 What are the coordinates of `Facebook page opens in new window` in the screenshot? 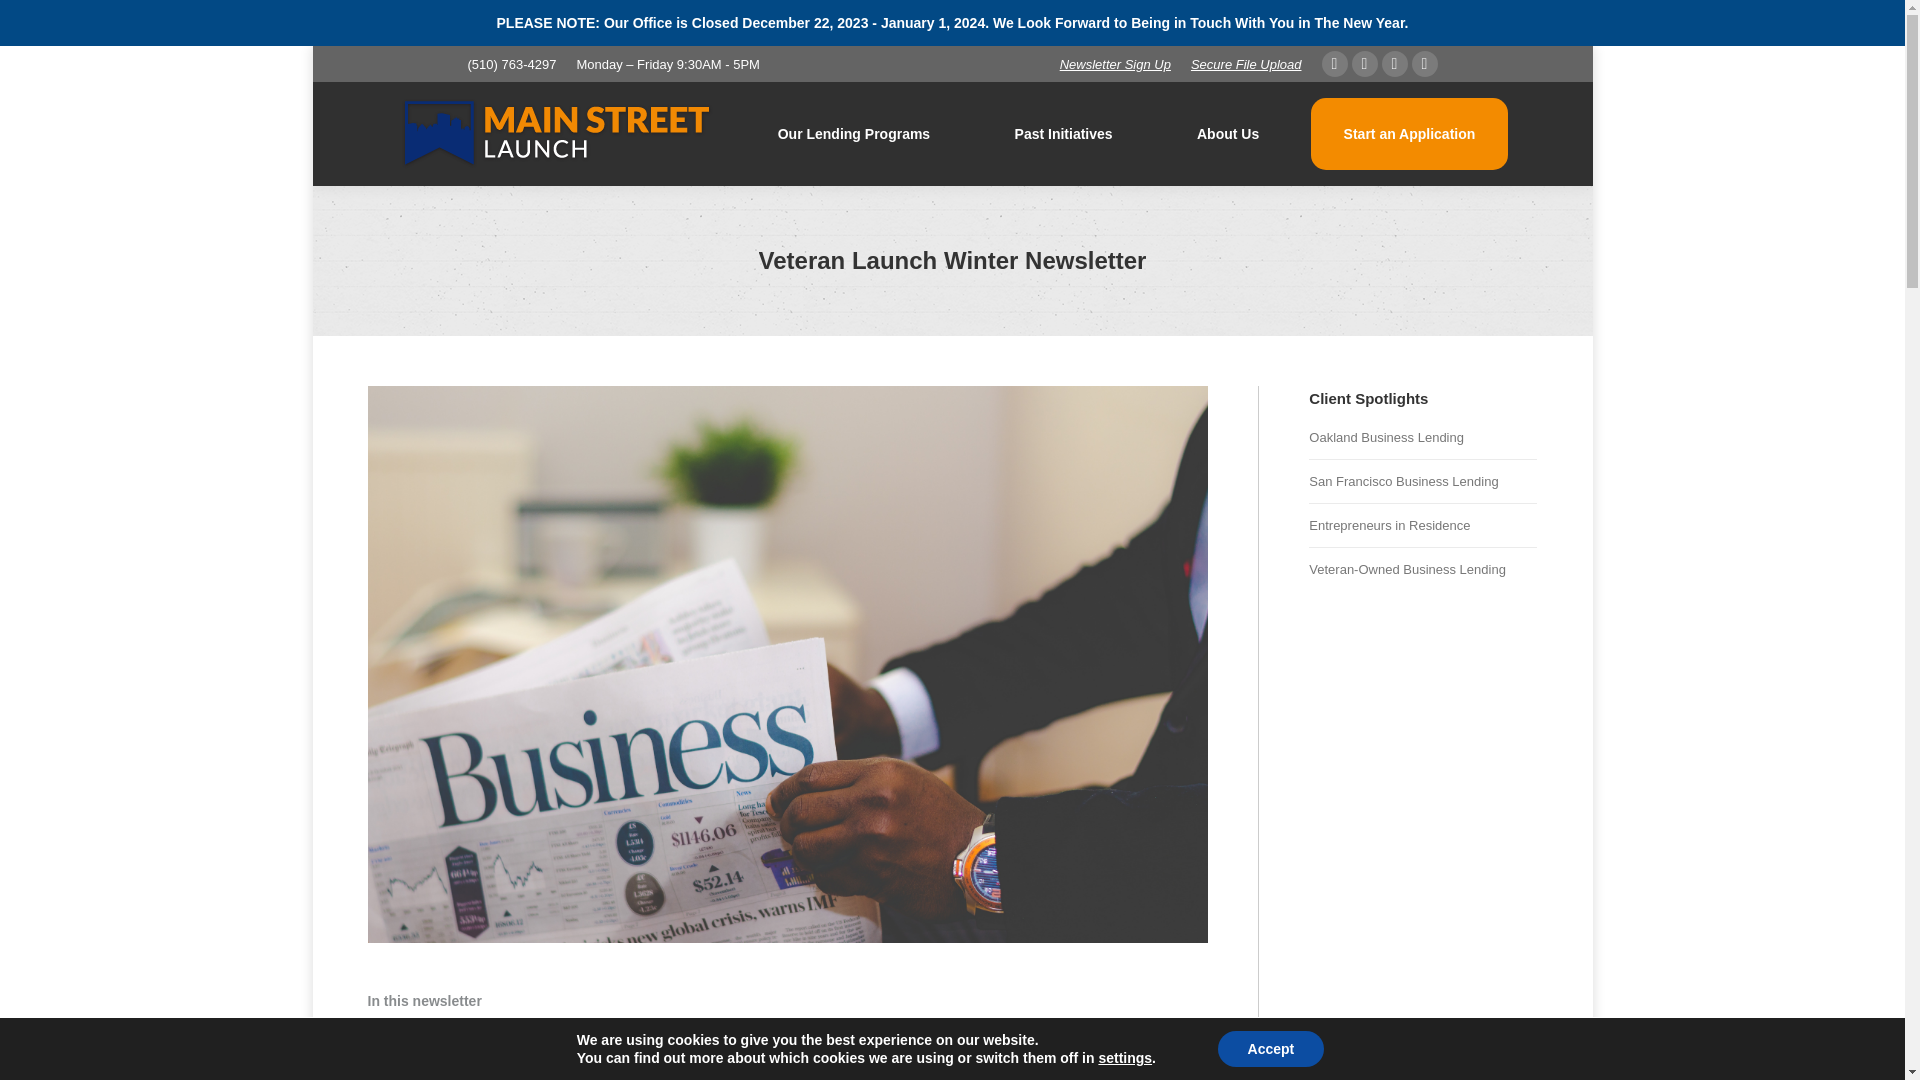 It's located at (1334, 63).